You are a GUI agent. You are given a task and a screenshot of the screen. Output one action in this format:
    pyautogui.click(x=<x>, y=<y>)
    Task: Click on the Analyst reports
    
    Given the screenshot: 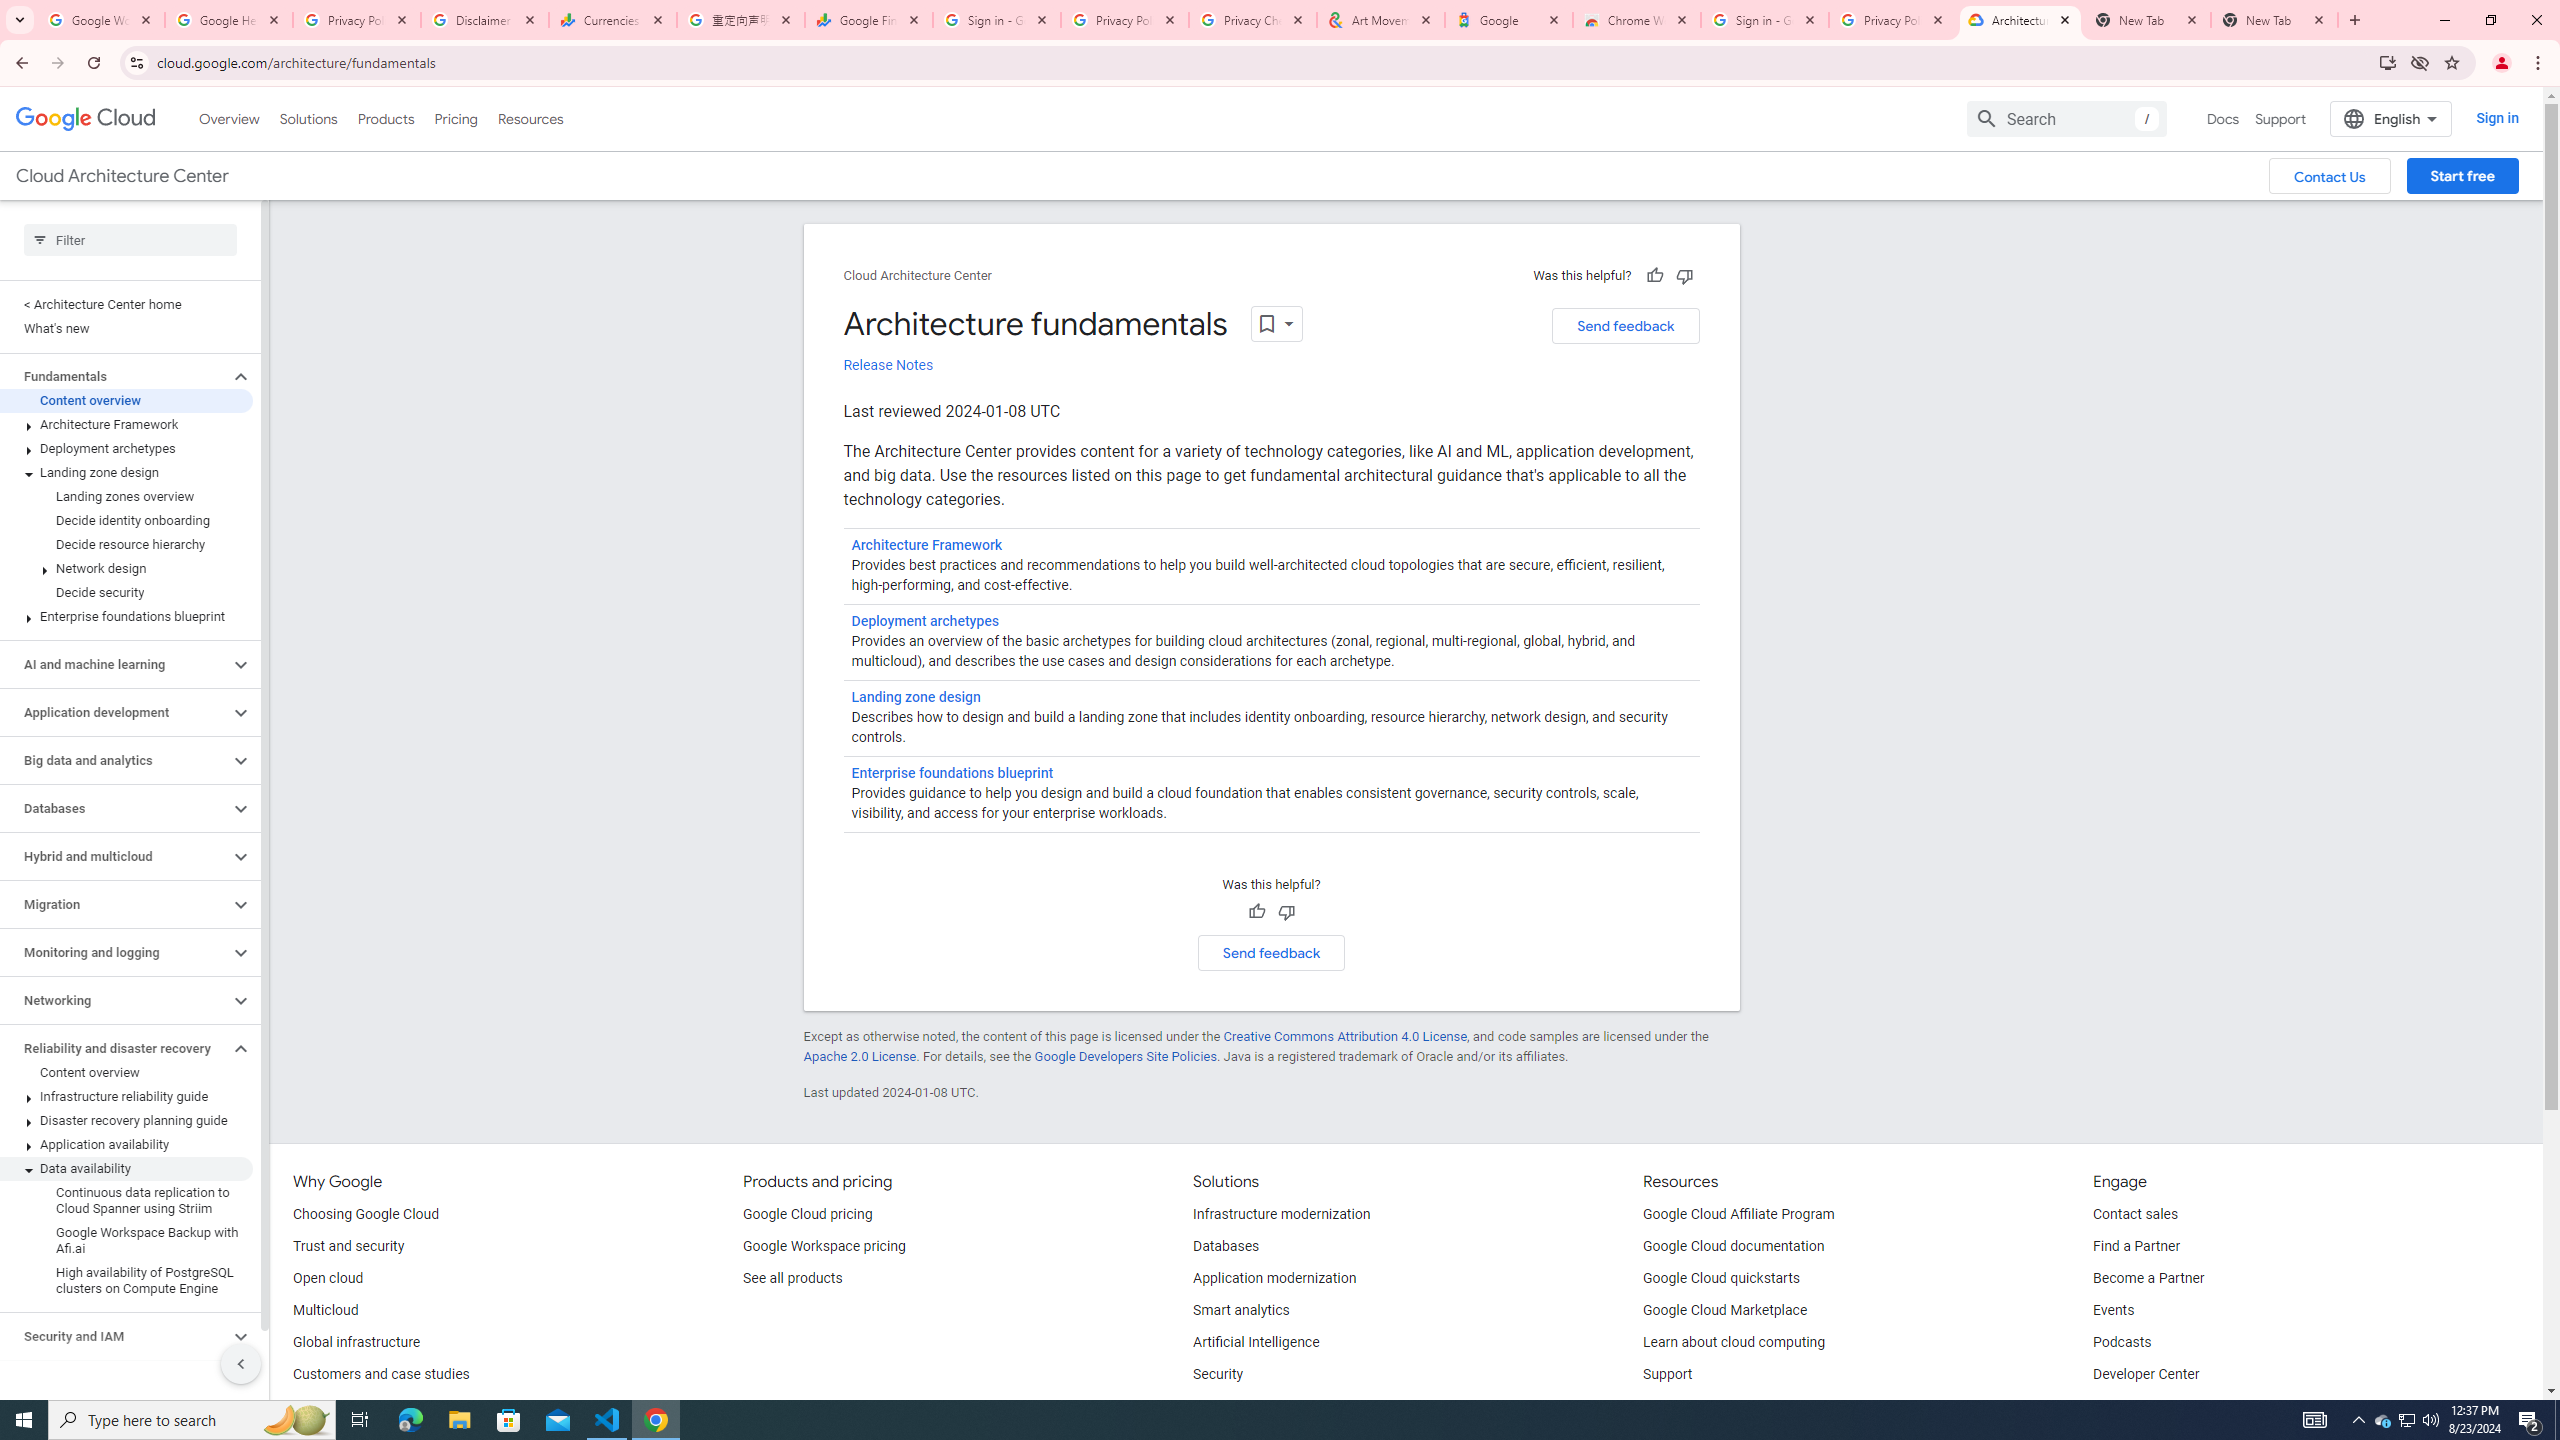 What is the action you would take?
    pyautogui.click(x=340, y=1406)
    